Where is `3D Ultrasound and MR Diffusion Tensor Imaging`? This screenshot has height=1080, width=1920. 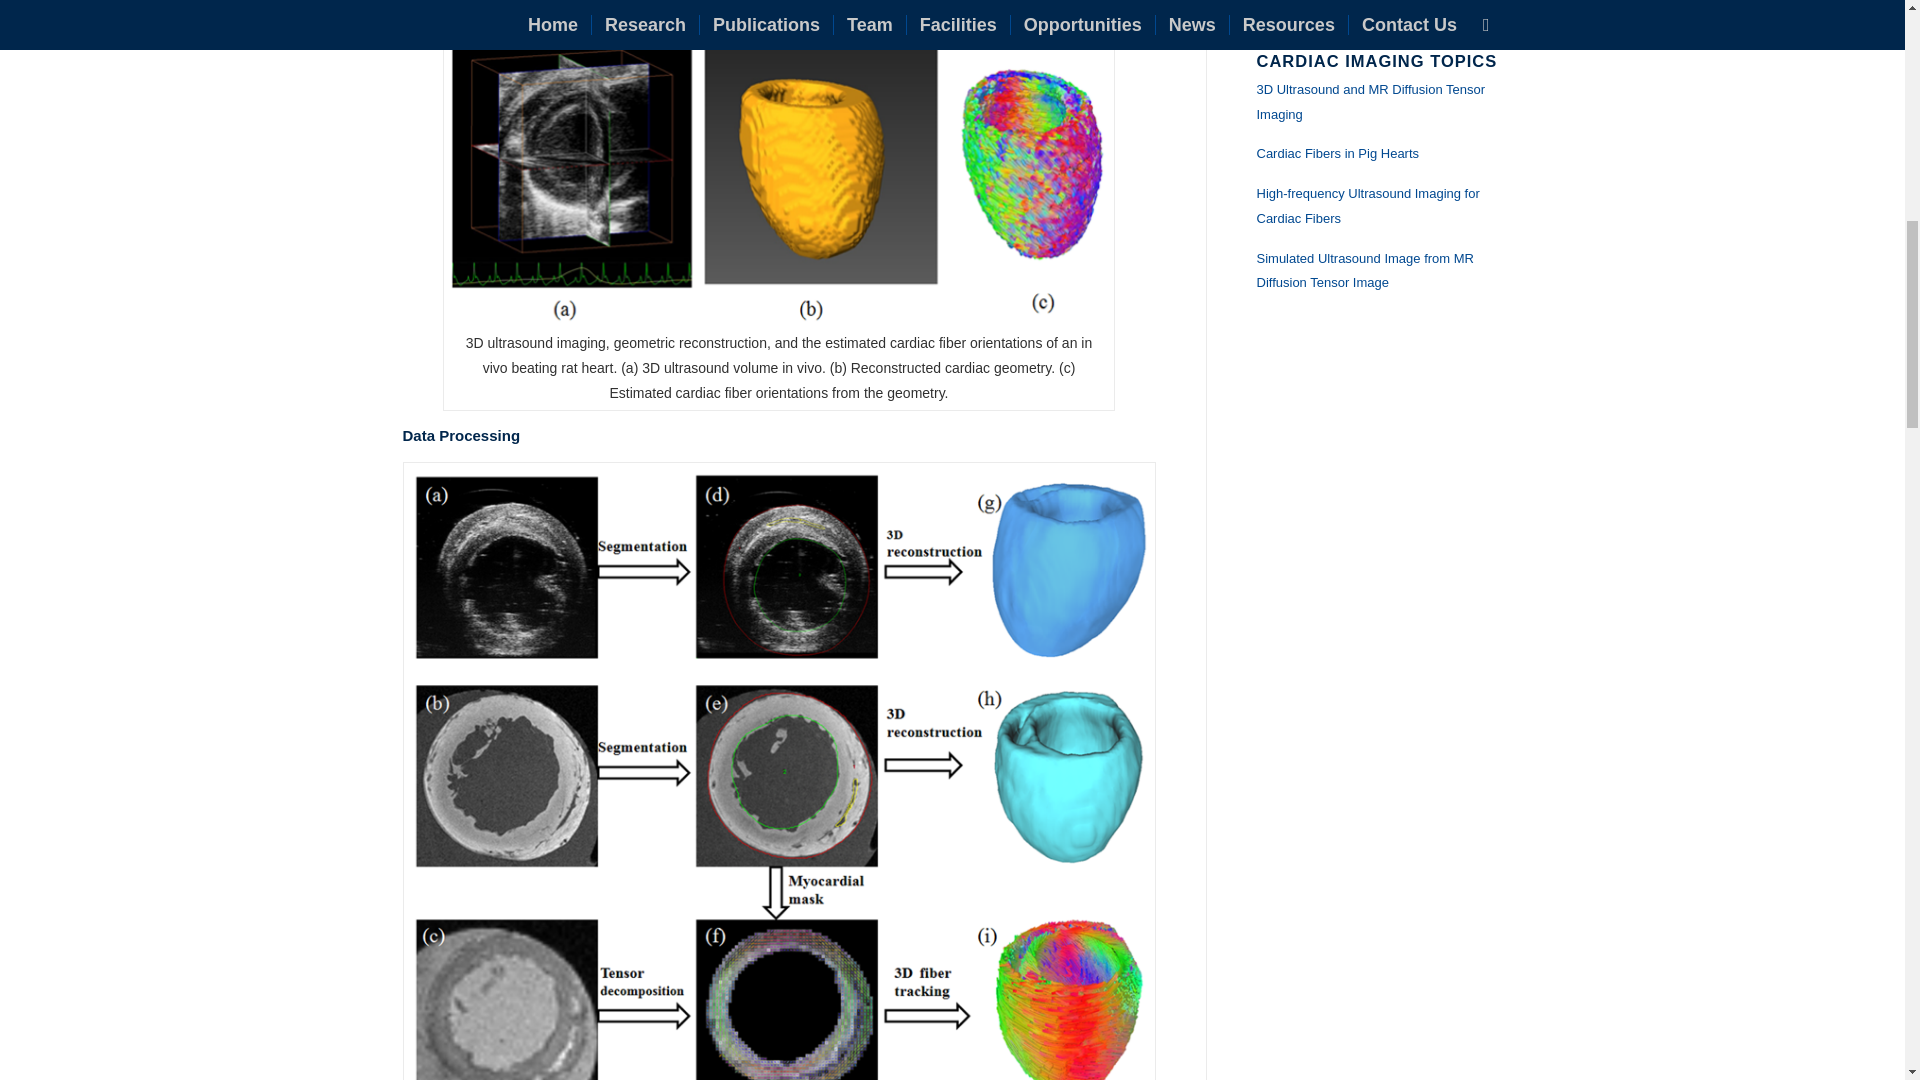
3D Ultrasound and MR Diffusion Tensor Imaging is located at coordinates (1370, 102).